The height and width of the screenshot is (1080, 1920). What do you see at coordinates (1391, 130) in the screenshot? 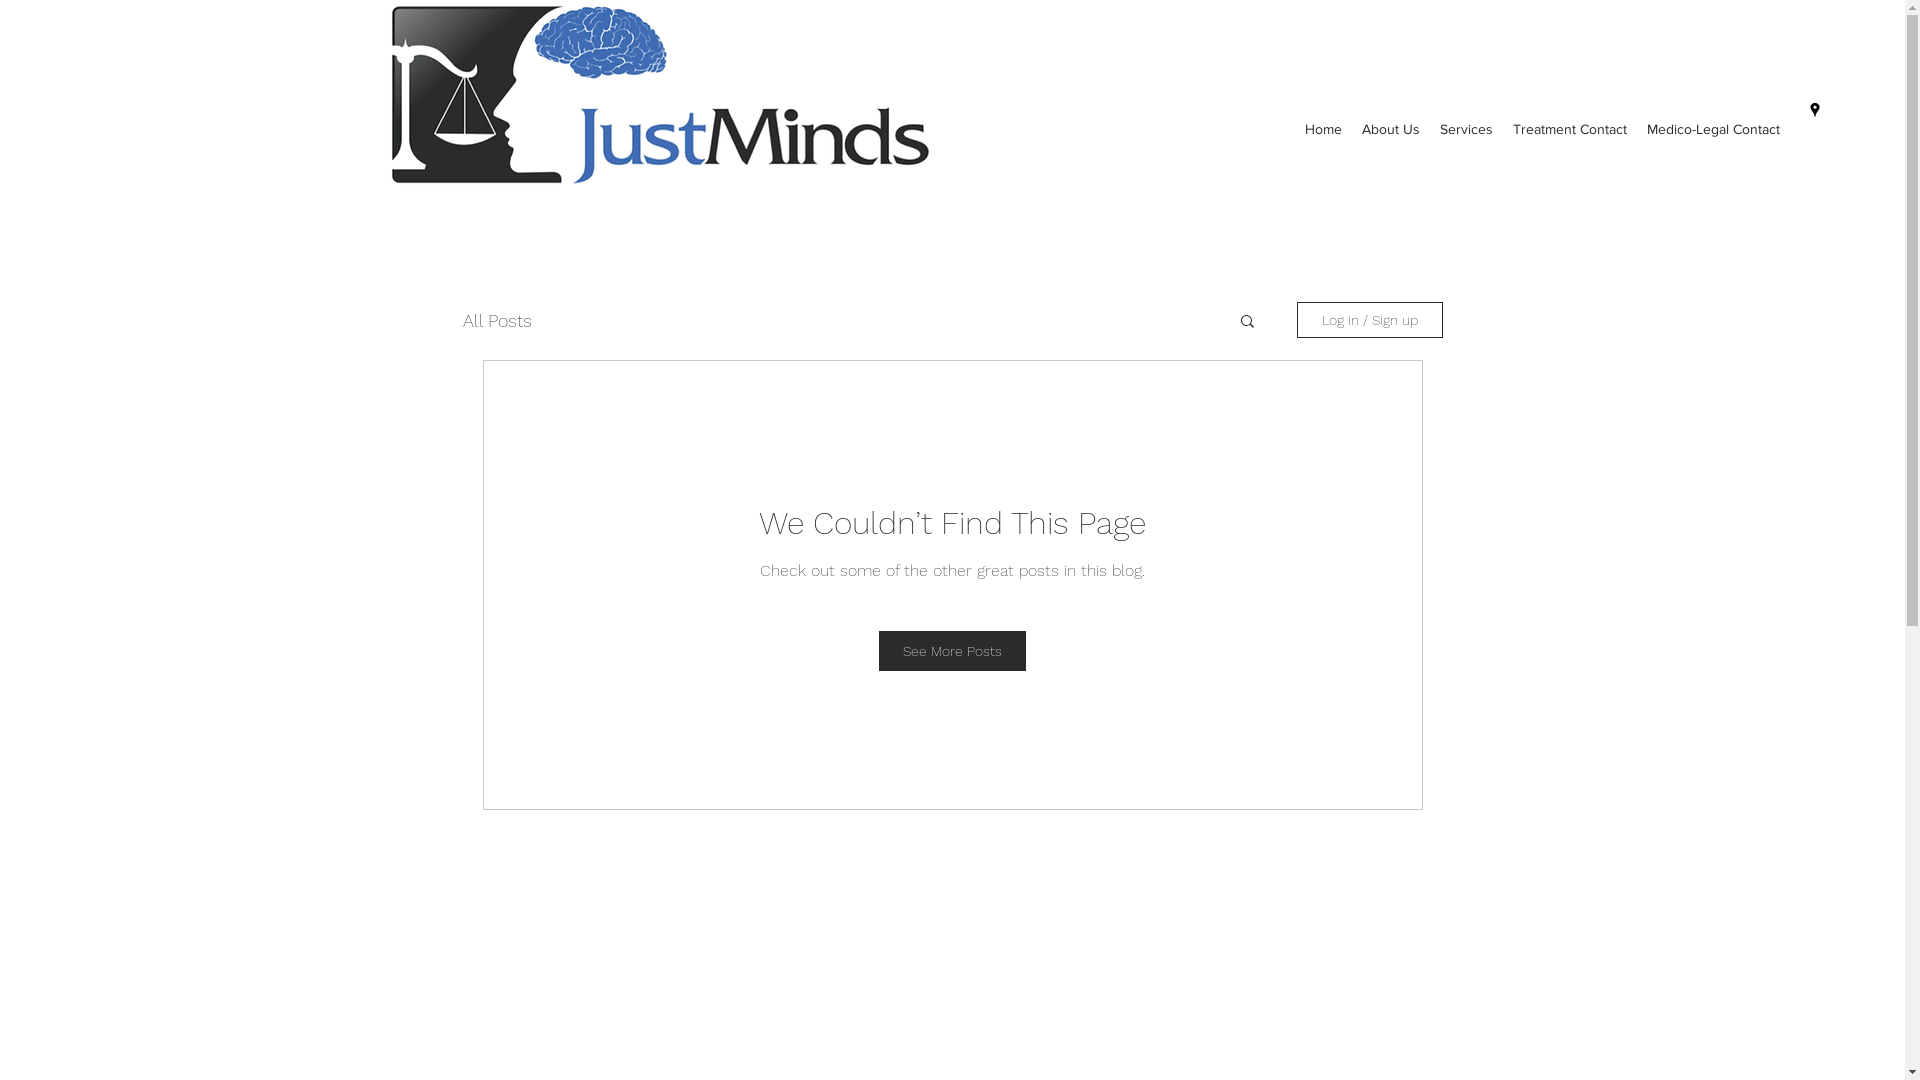
I see `About Us` at bounding box center [1391, 130].